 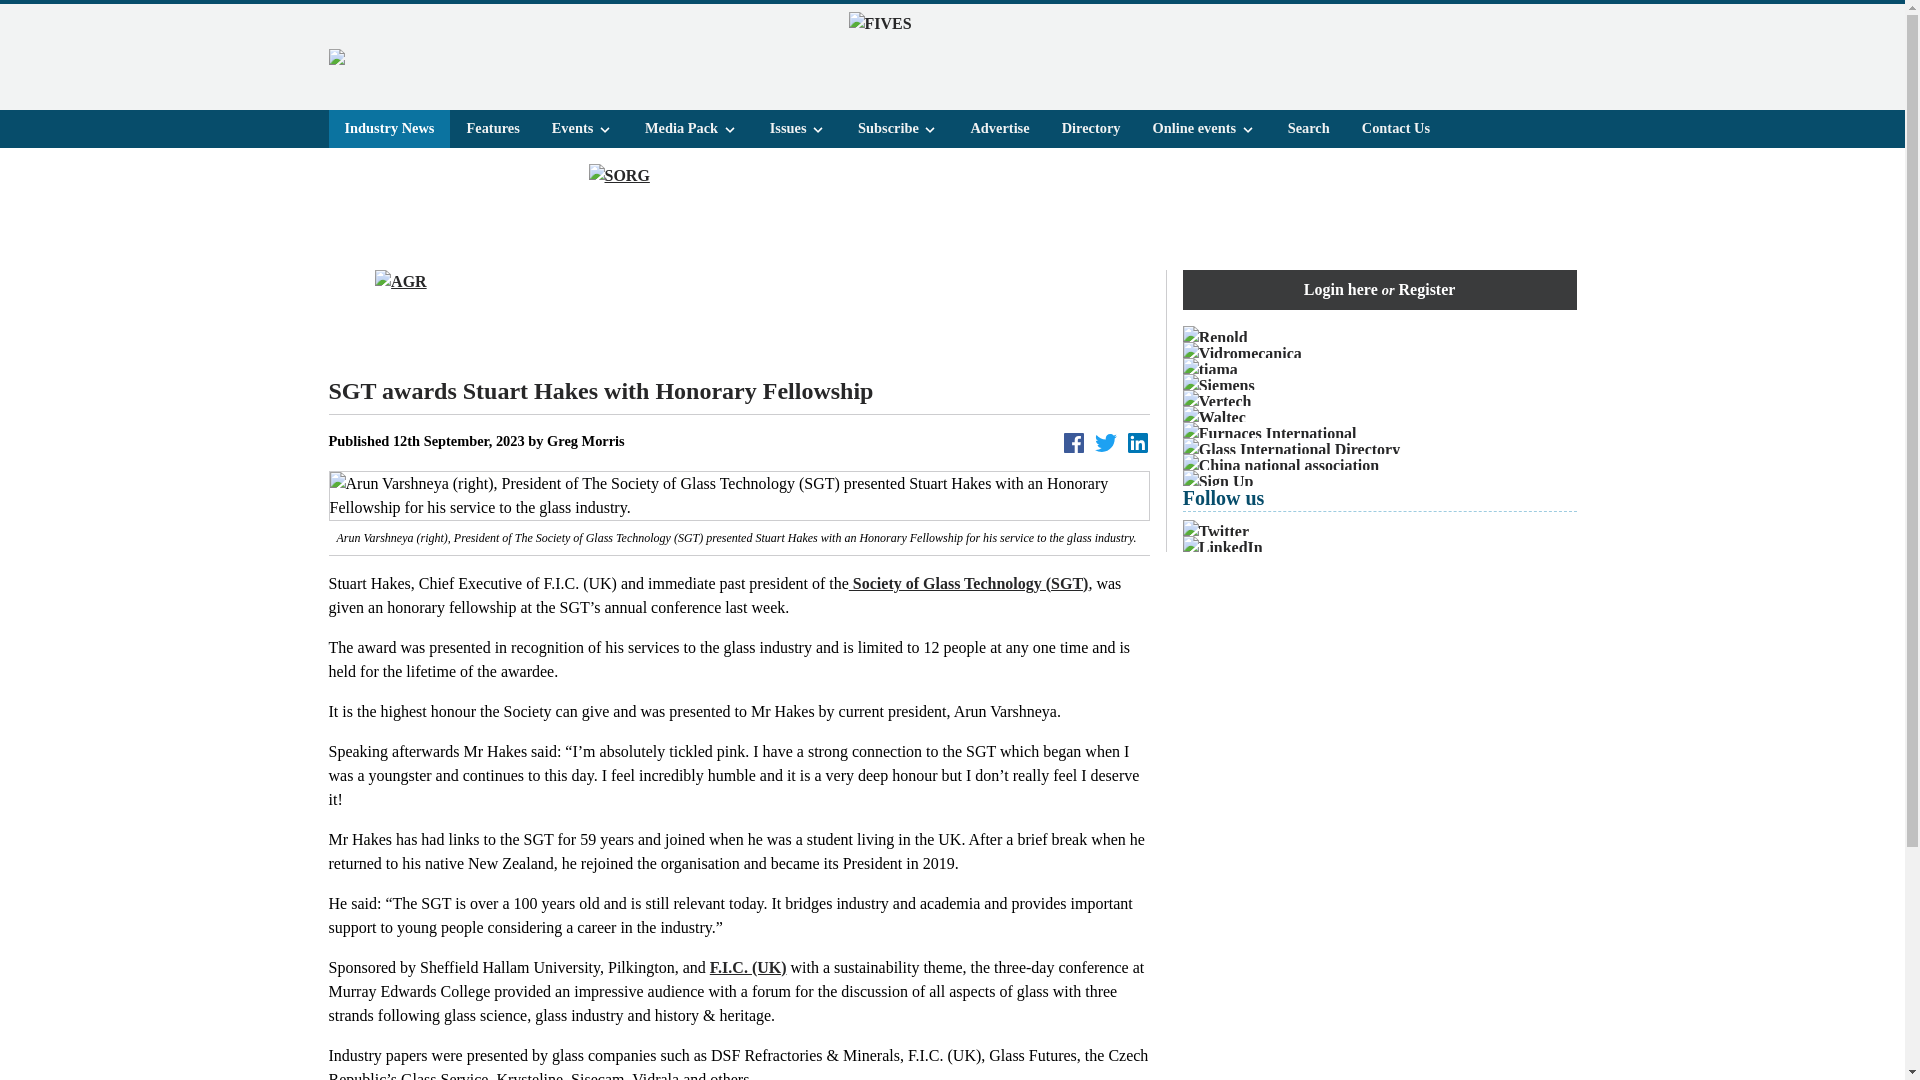 I want to click on Directory, so click(x=1091, y=128).